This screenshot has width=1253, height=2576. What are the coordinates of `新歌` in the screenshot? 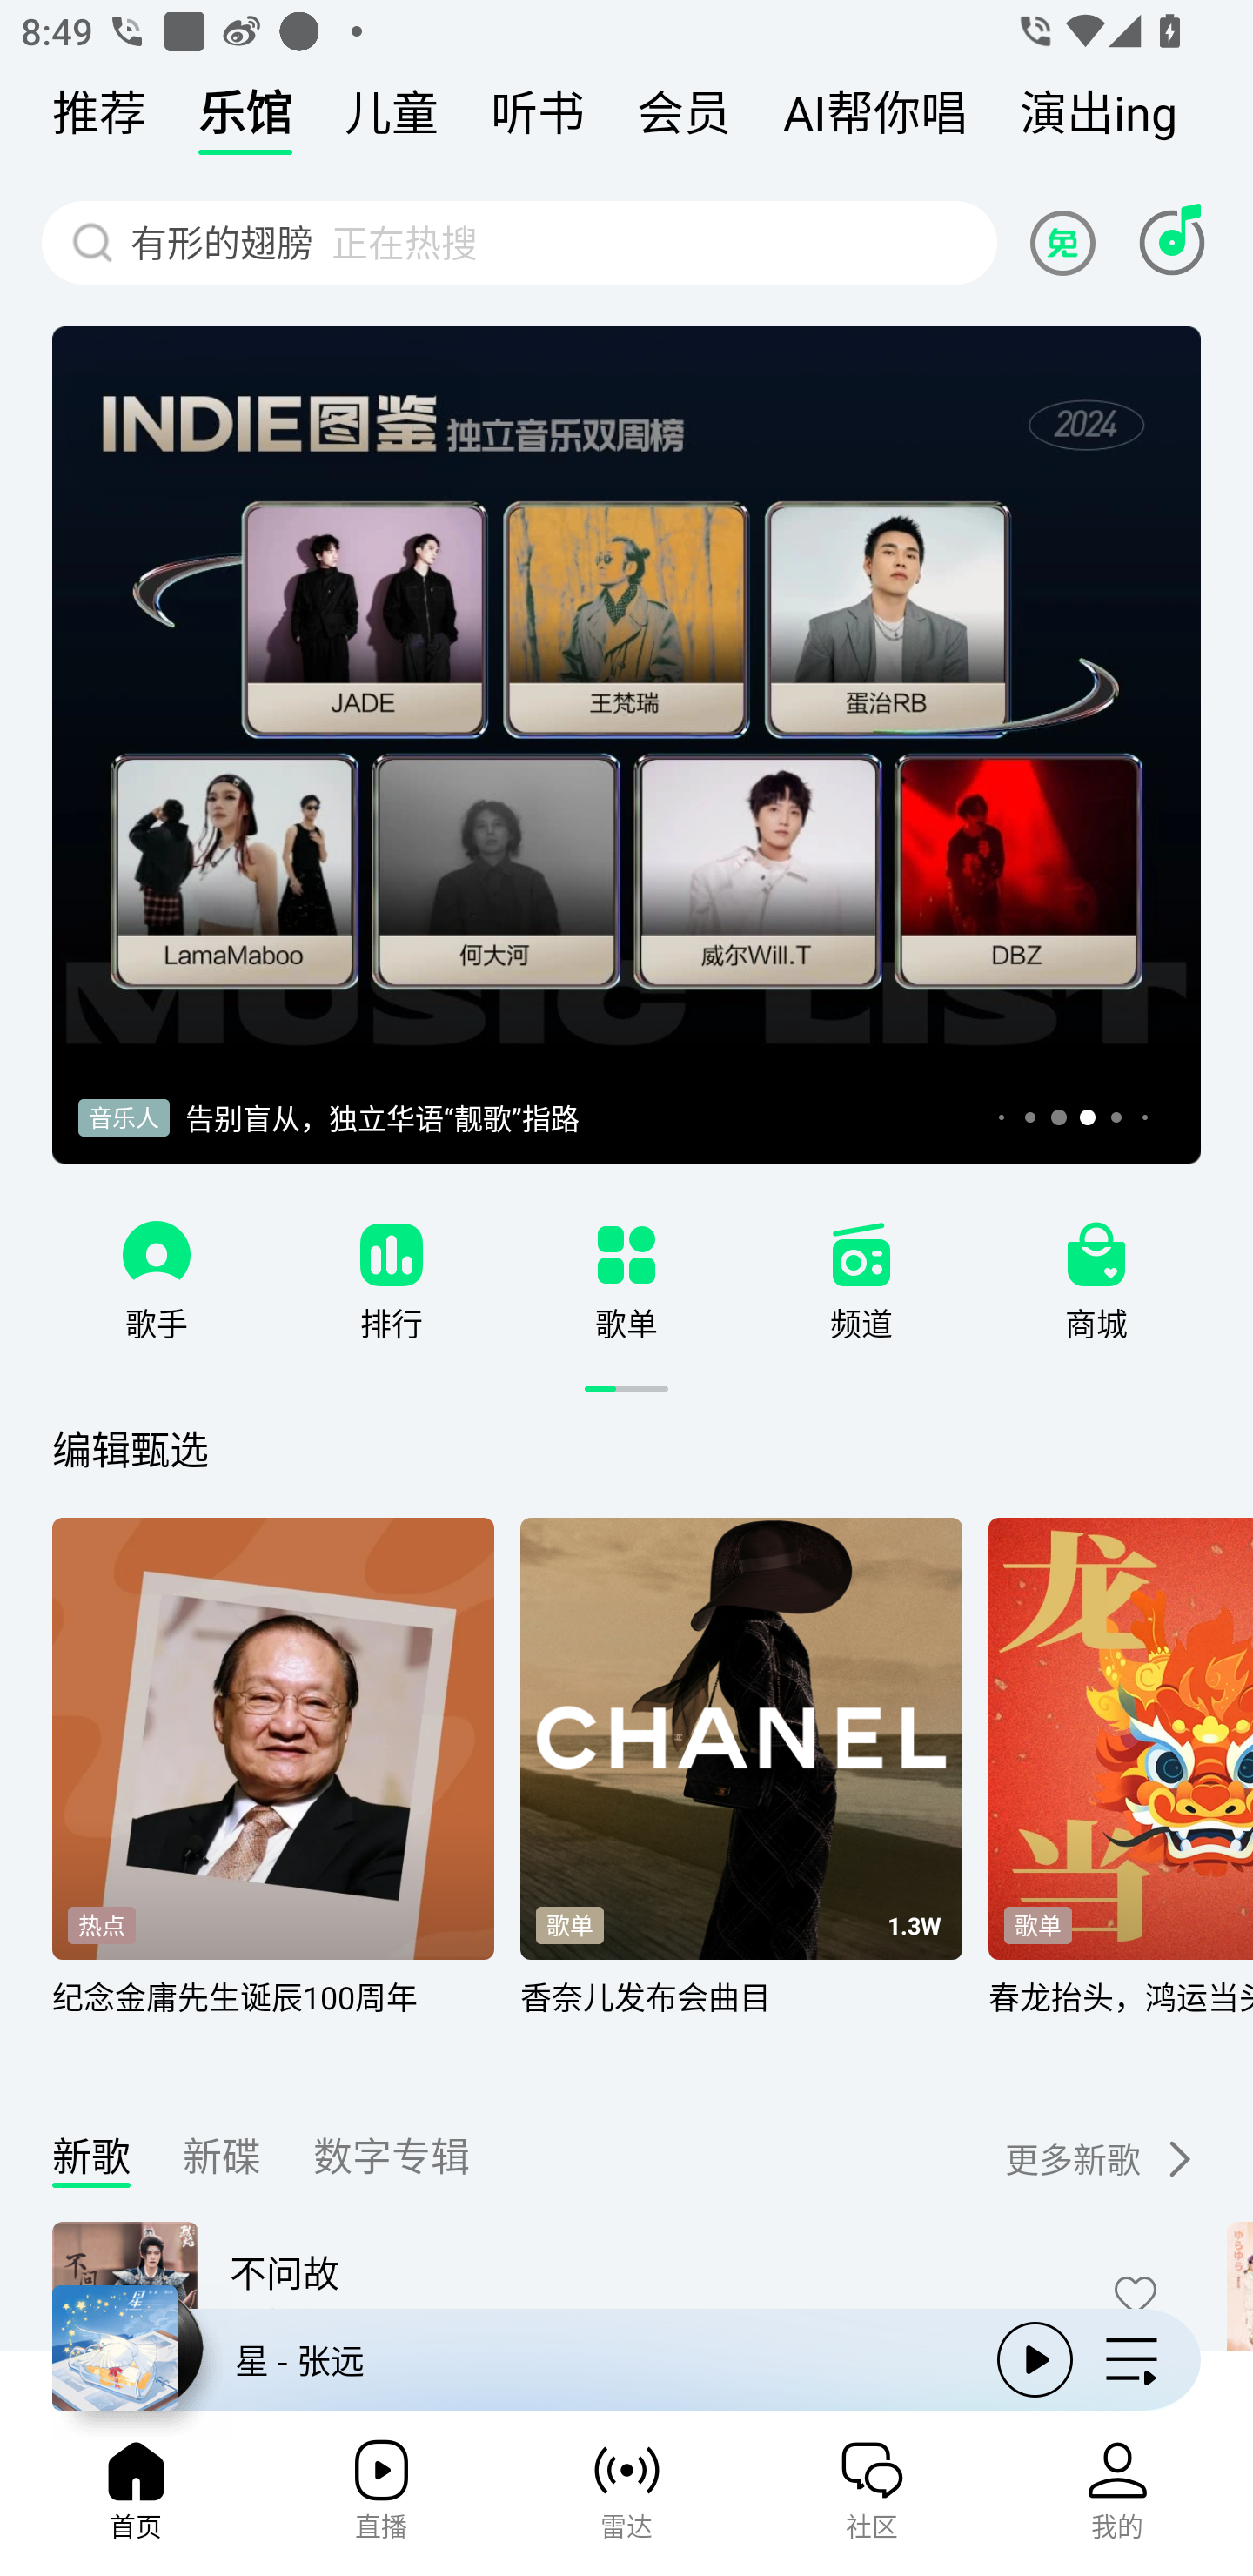 It's located at (91, 2163).